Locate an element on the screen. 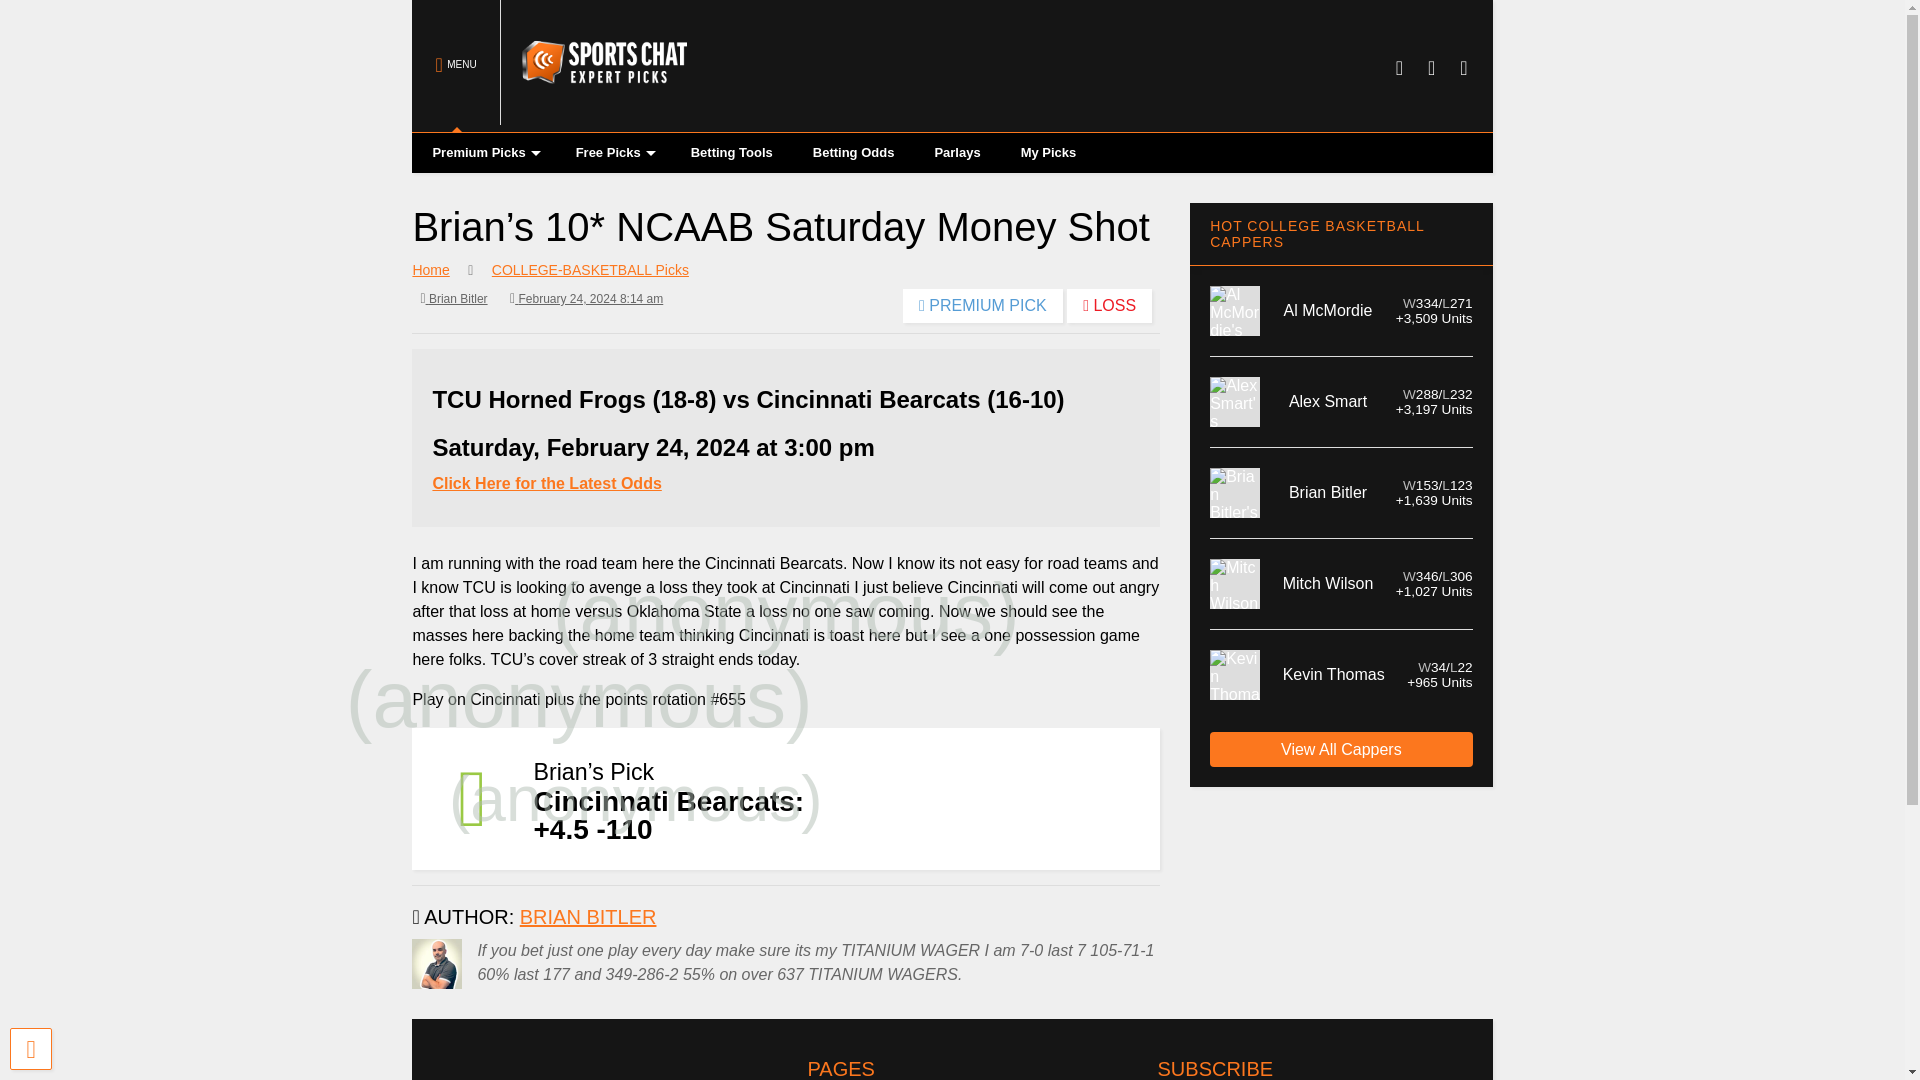 The width and height of the screenshot is (1920, 1080). author profile is located at coordinates (588, 916).